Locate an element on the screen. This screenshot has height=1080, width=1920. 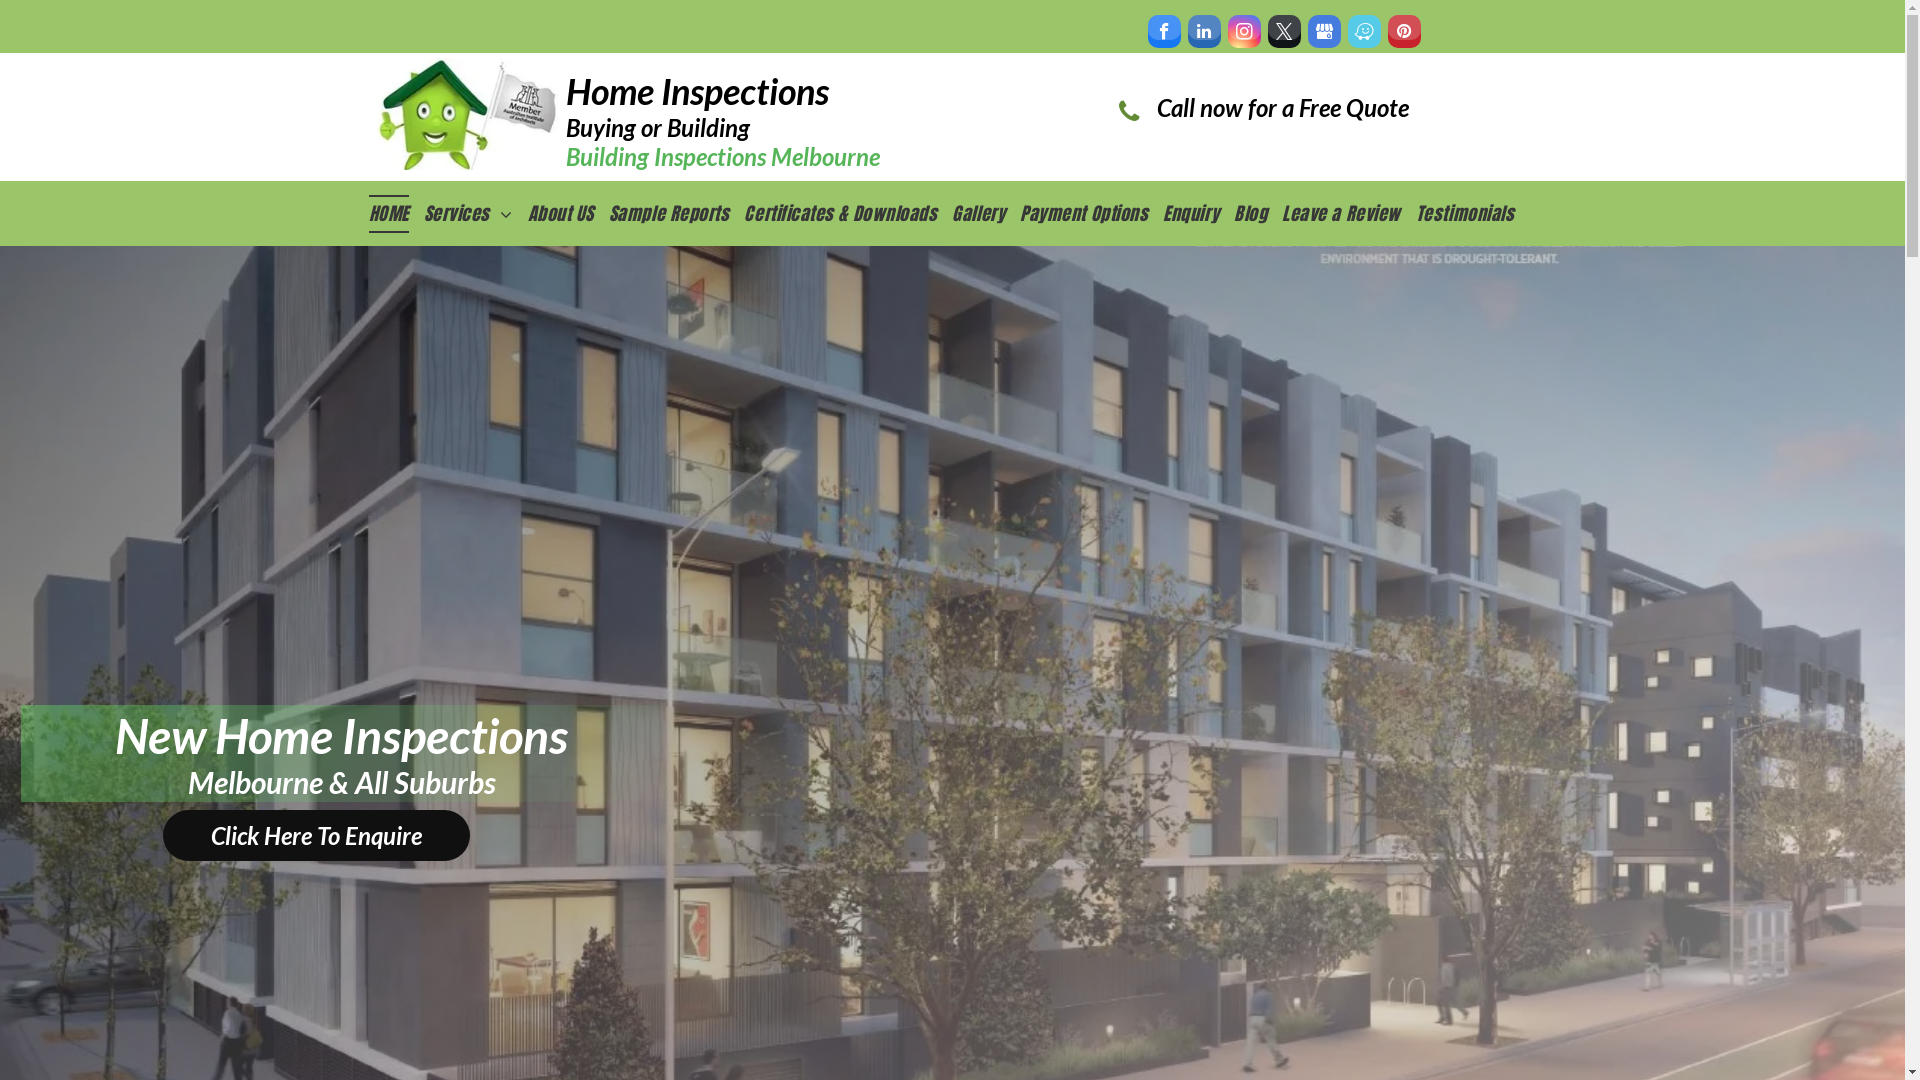
Call now for a Free Quote is located at coordinates (1282, 112).